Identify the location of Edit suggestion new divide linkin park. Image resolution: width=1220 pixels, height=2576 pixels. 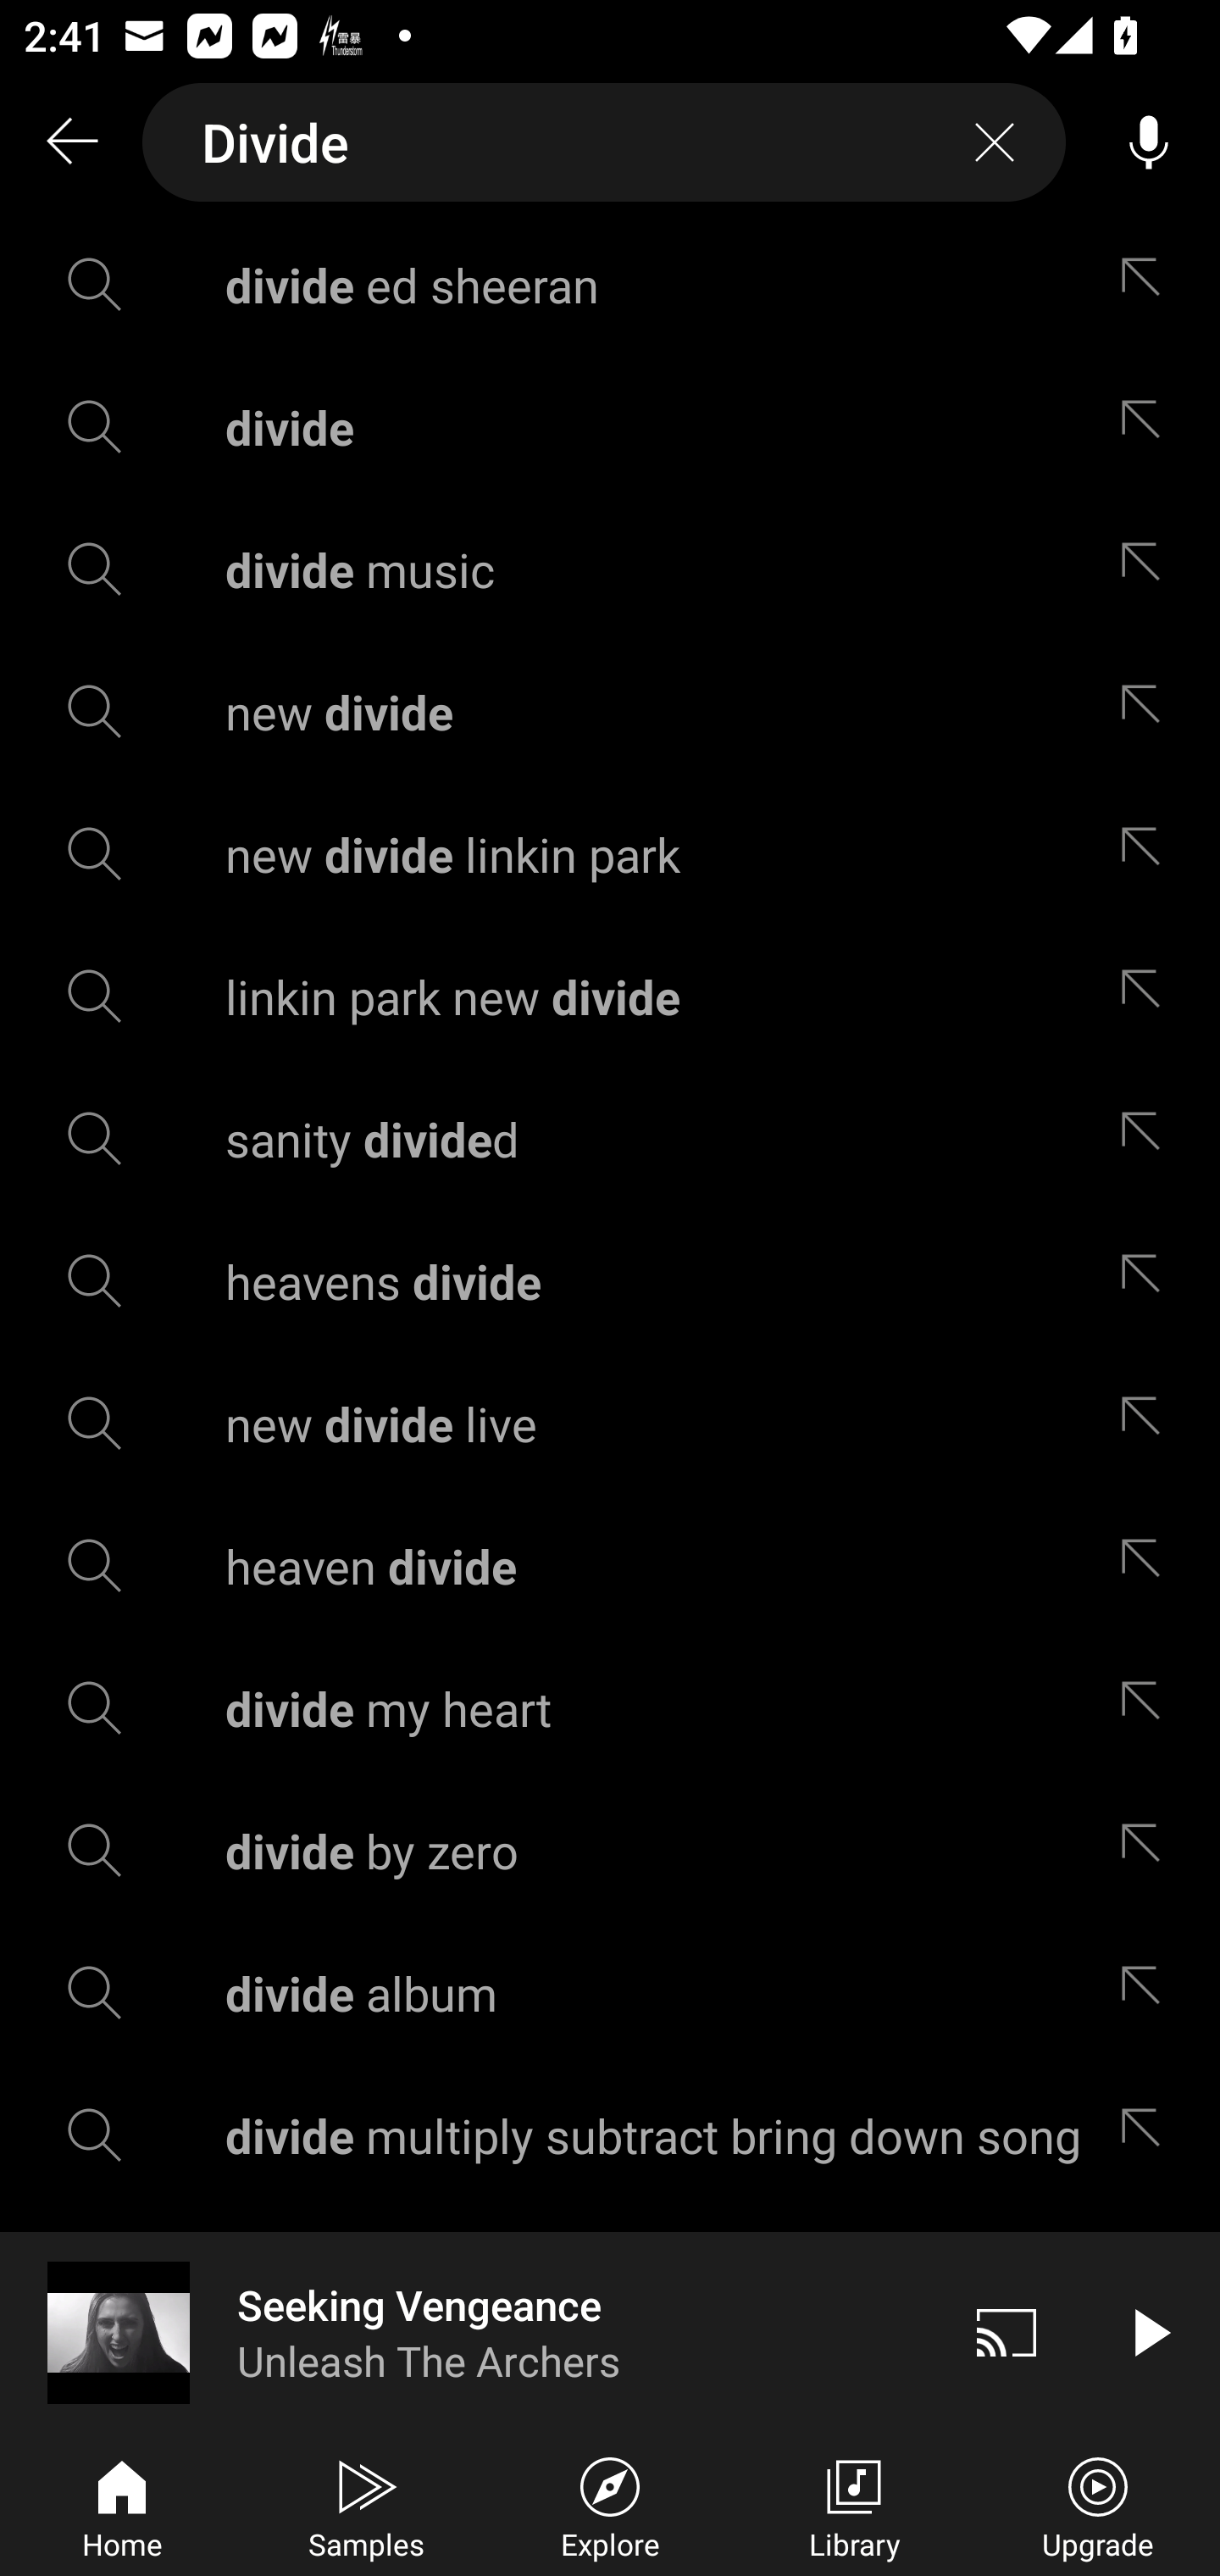
(1148, 854).